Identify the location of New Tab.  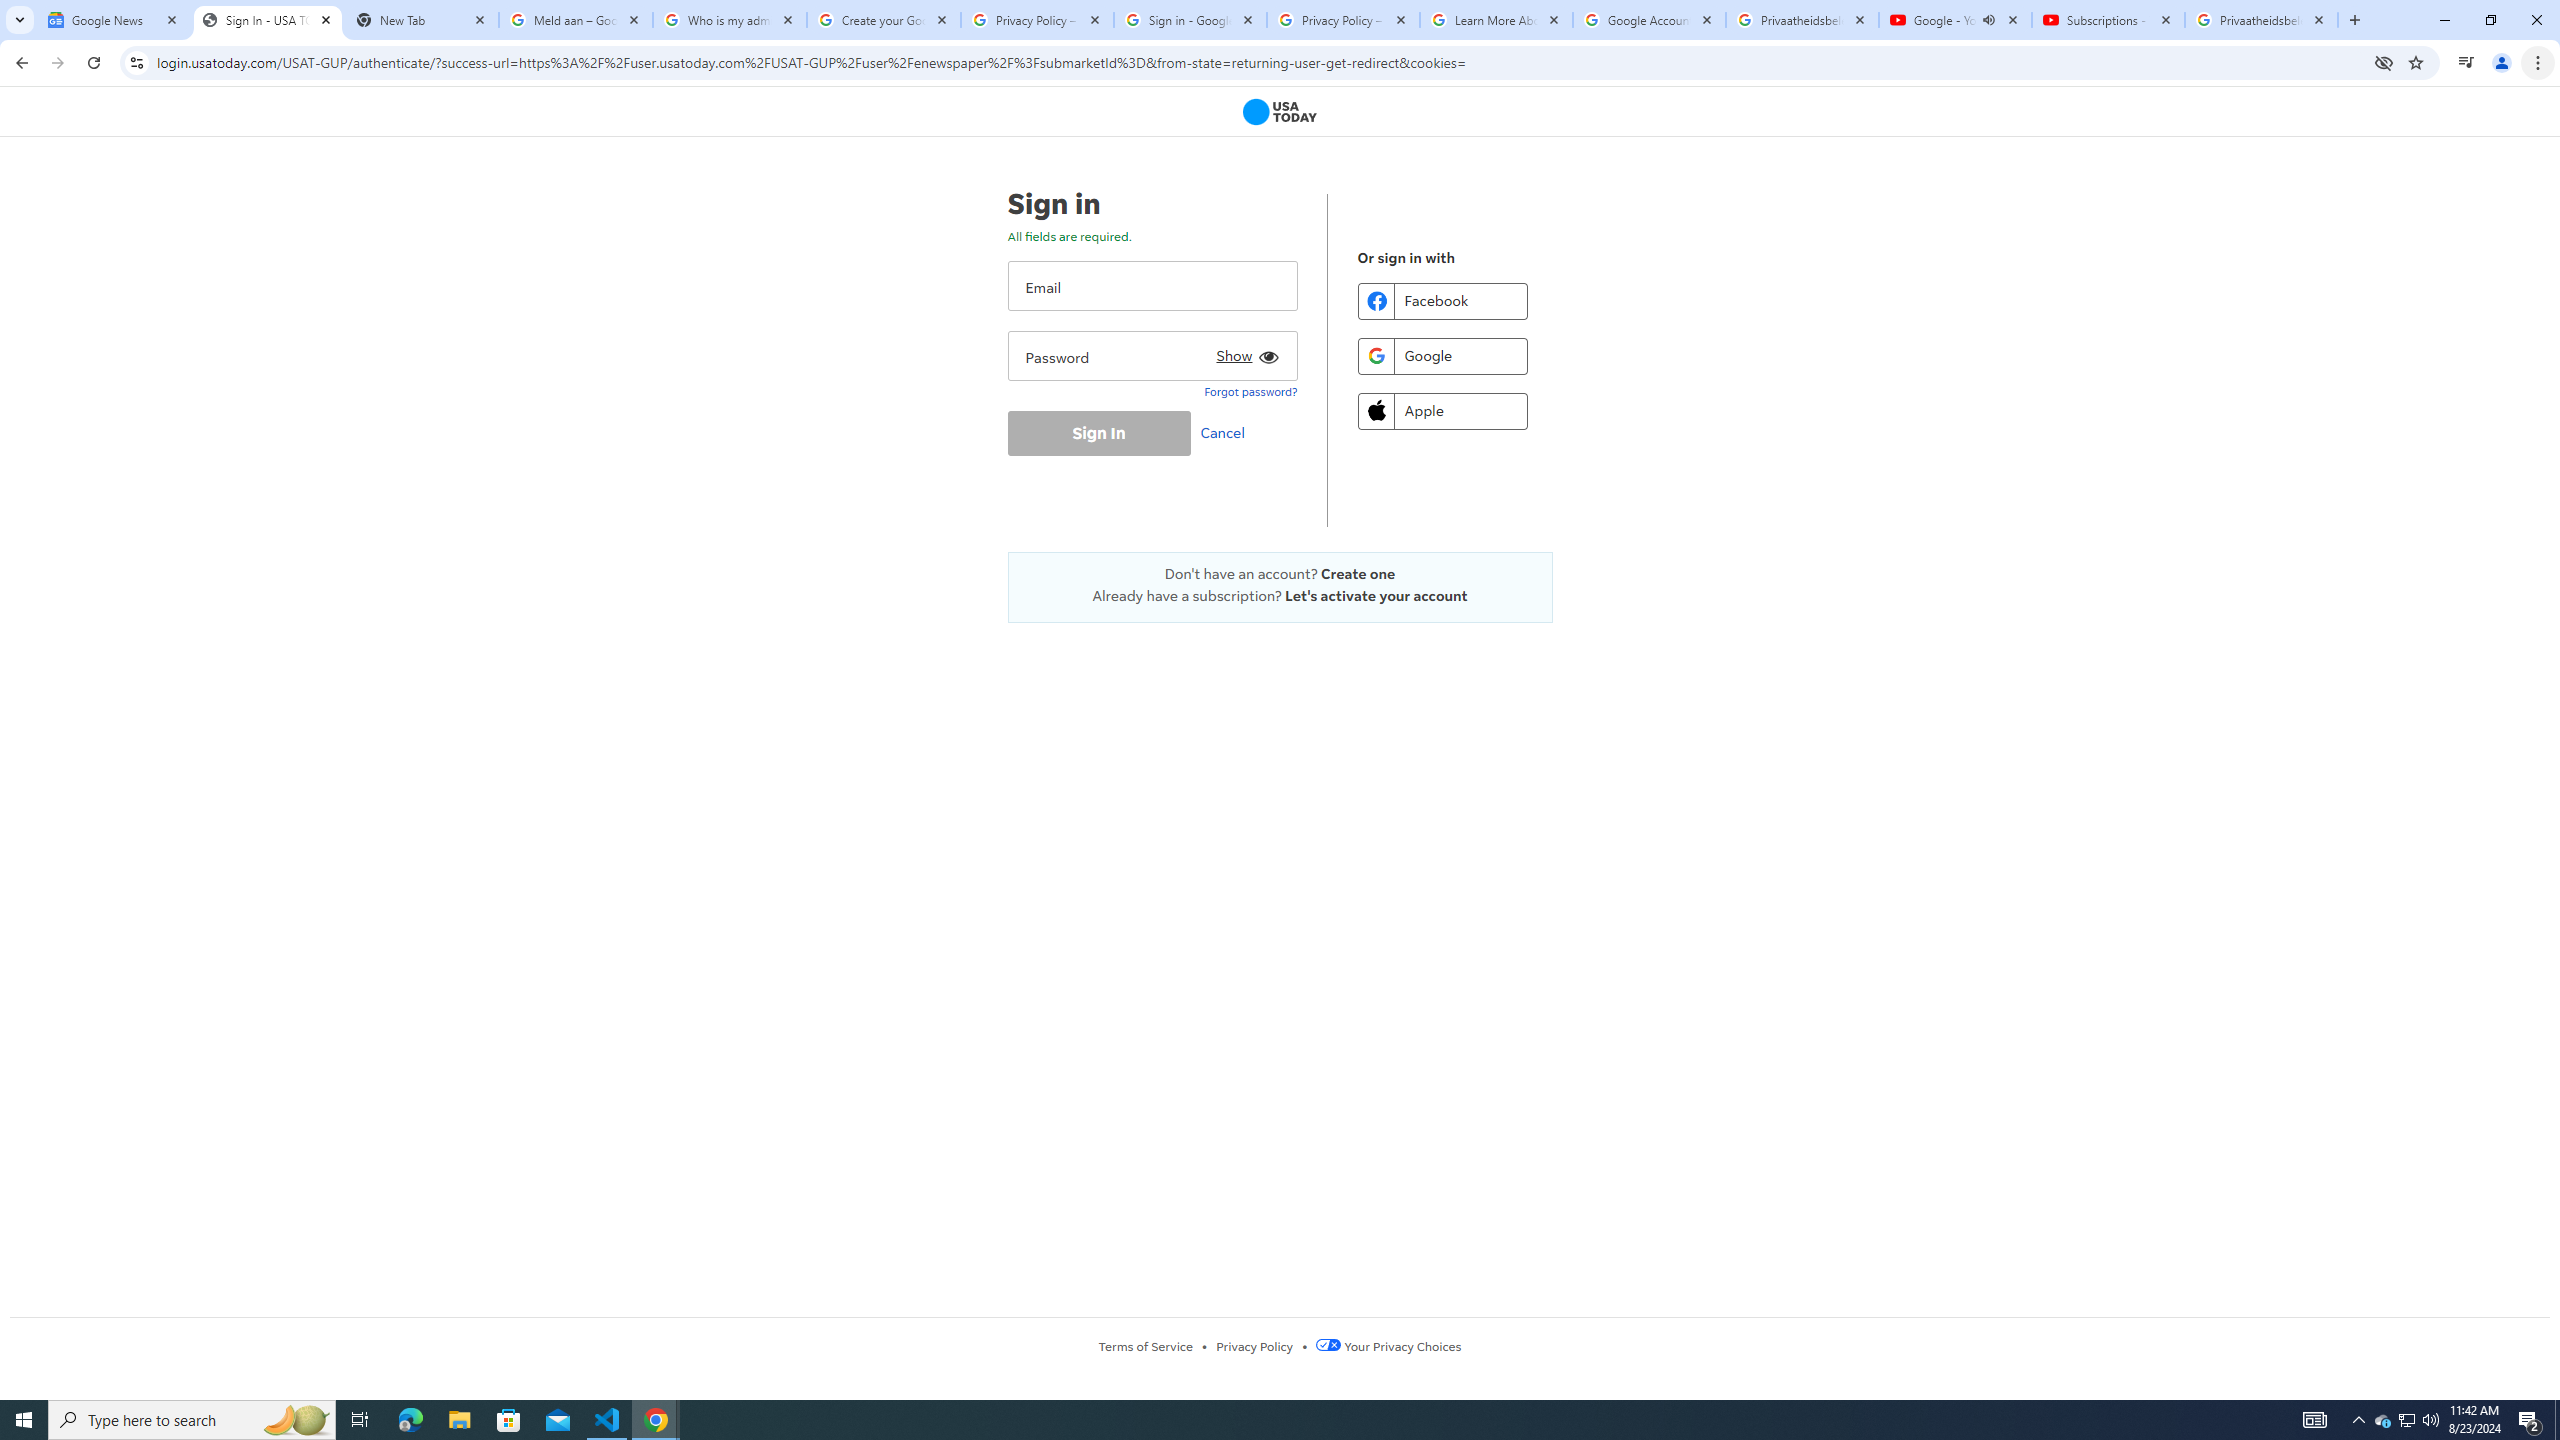
(420, 20).